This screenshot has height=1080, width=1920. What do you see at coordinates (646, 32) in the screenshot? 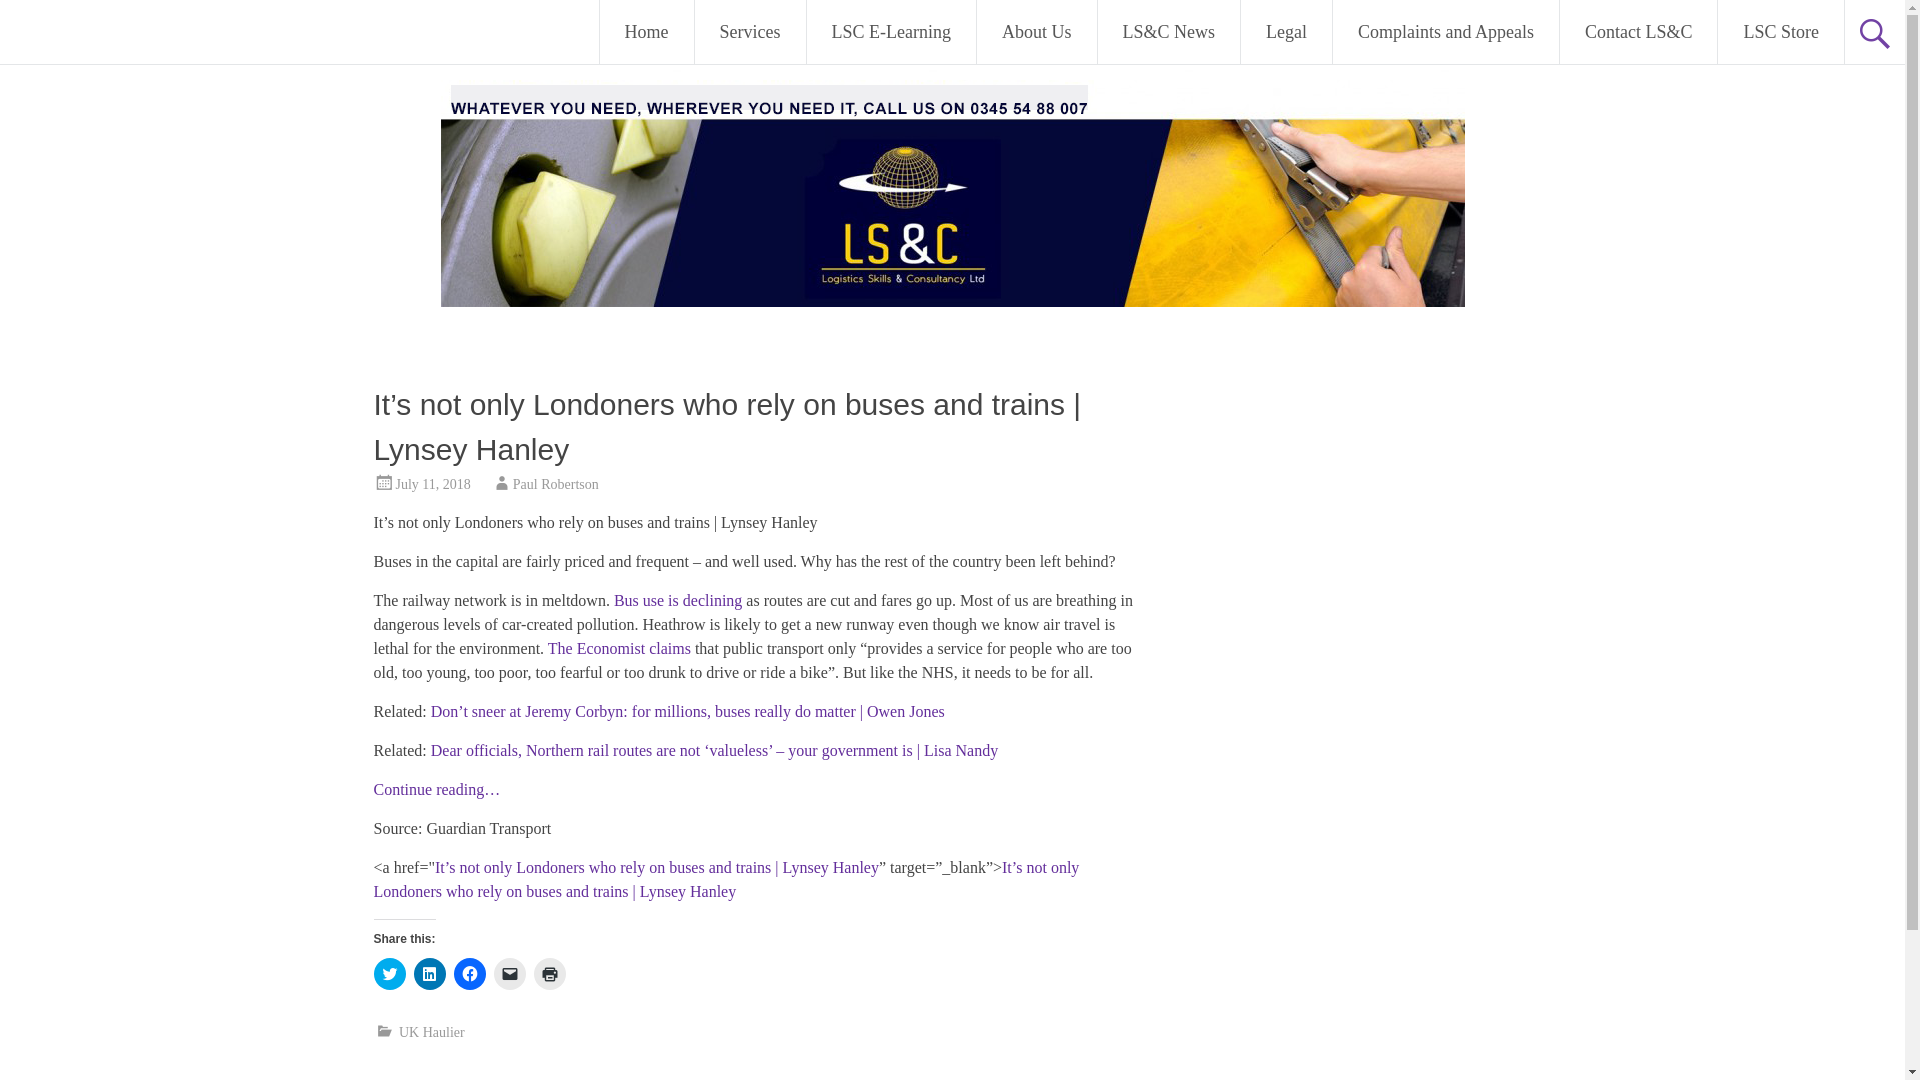
I see `Home` at bounding box center [646, 32].